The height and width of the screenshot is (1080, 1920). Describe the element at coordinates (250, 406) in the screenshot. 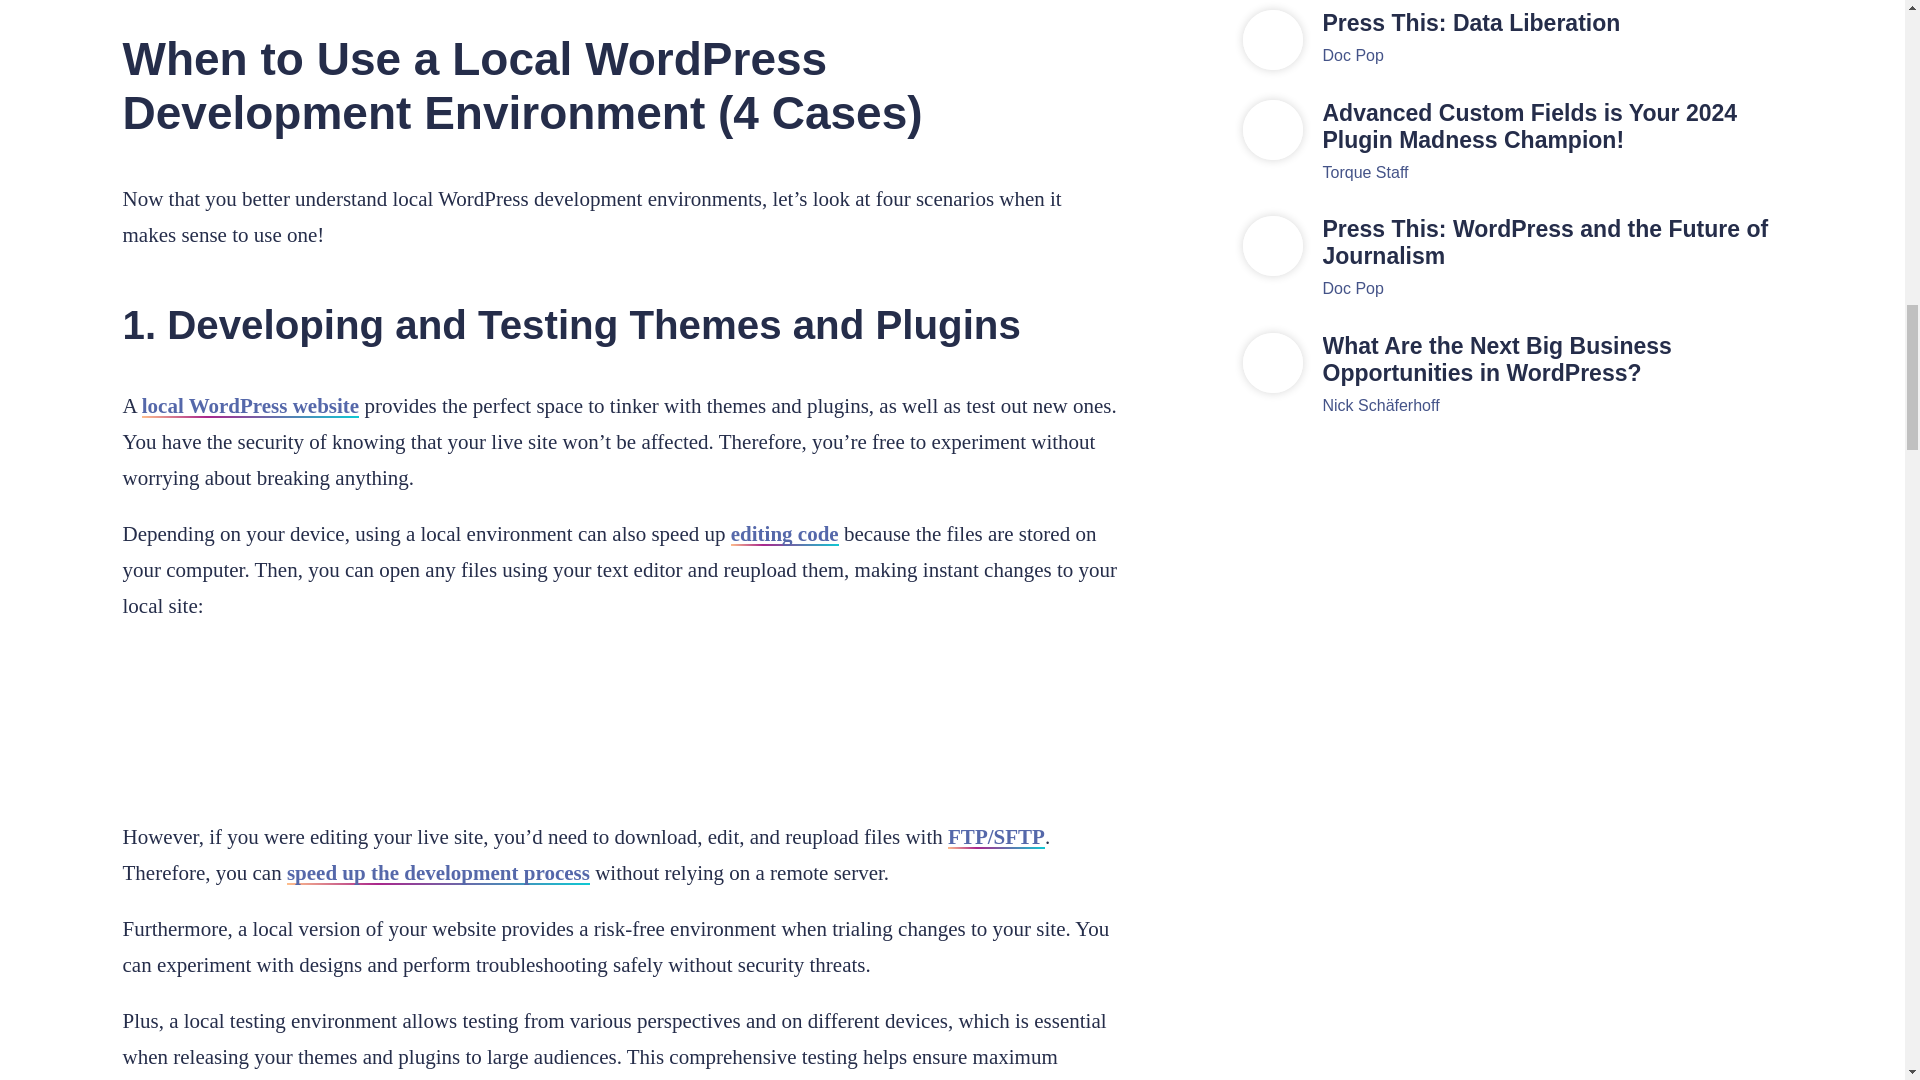

I see `local WordPress website` at that location.